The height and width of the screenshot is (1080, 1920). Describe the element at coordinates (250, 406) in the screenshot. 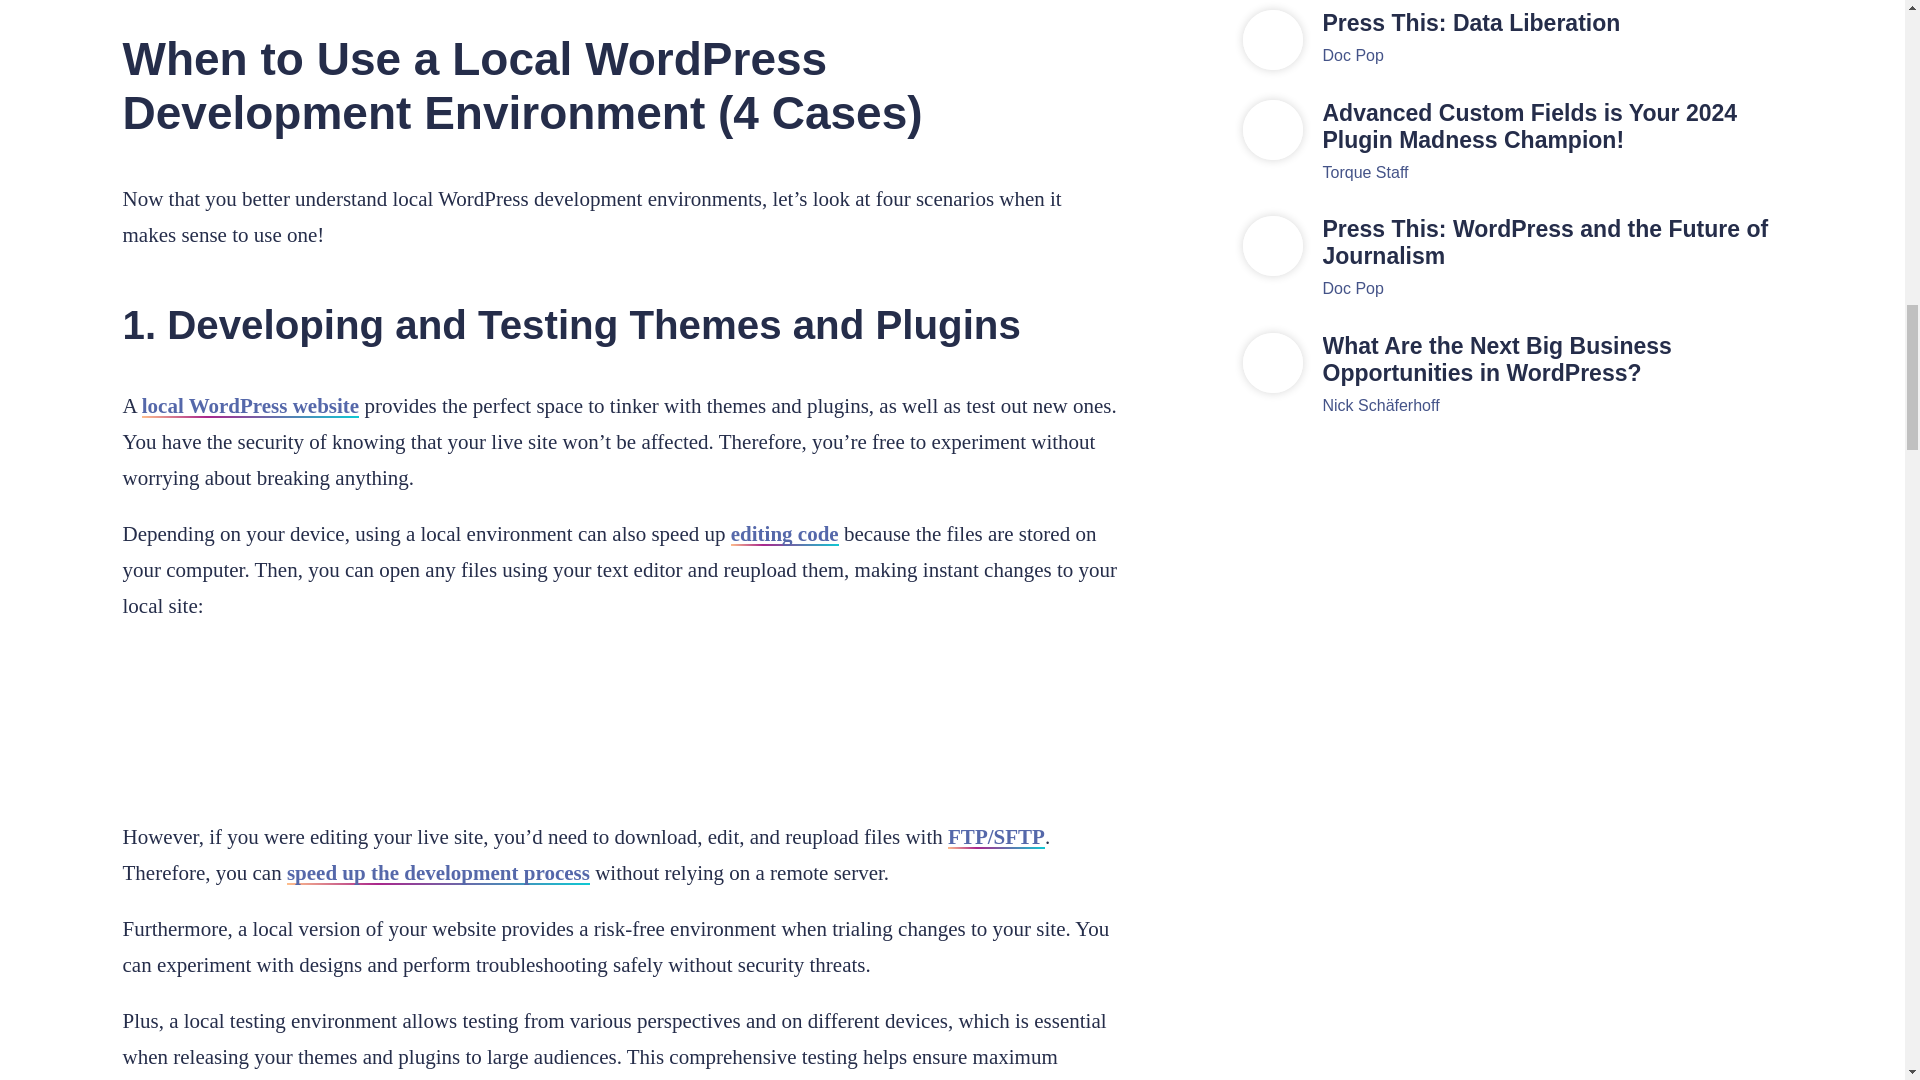

I see `local WordPress website` at that location.